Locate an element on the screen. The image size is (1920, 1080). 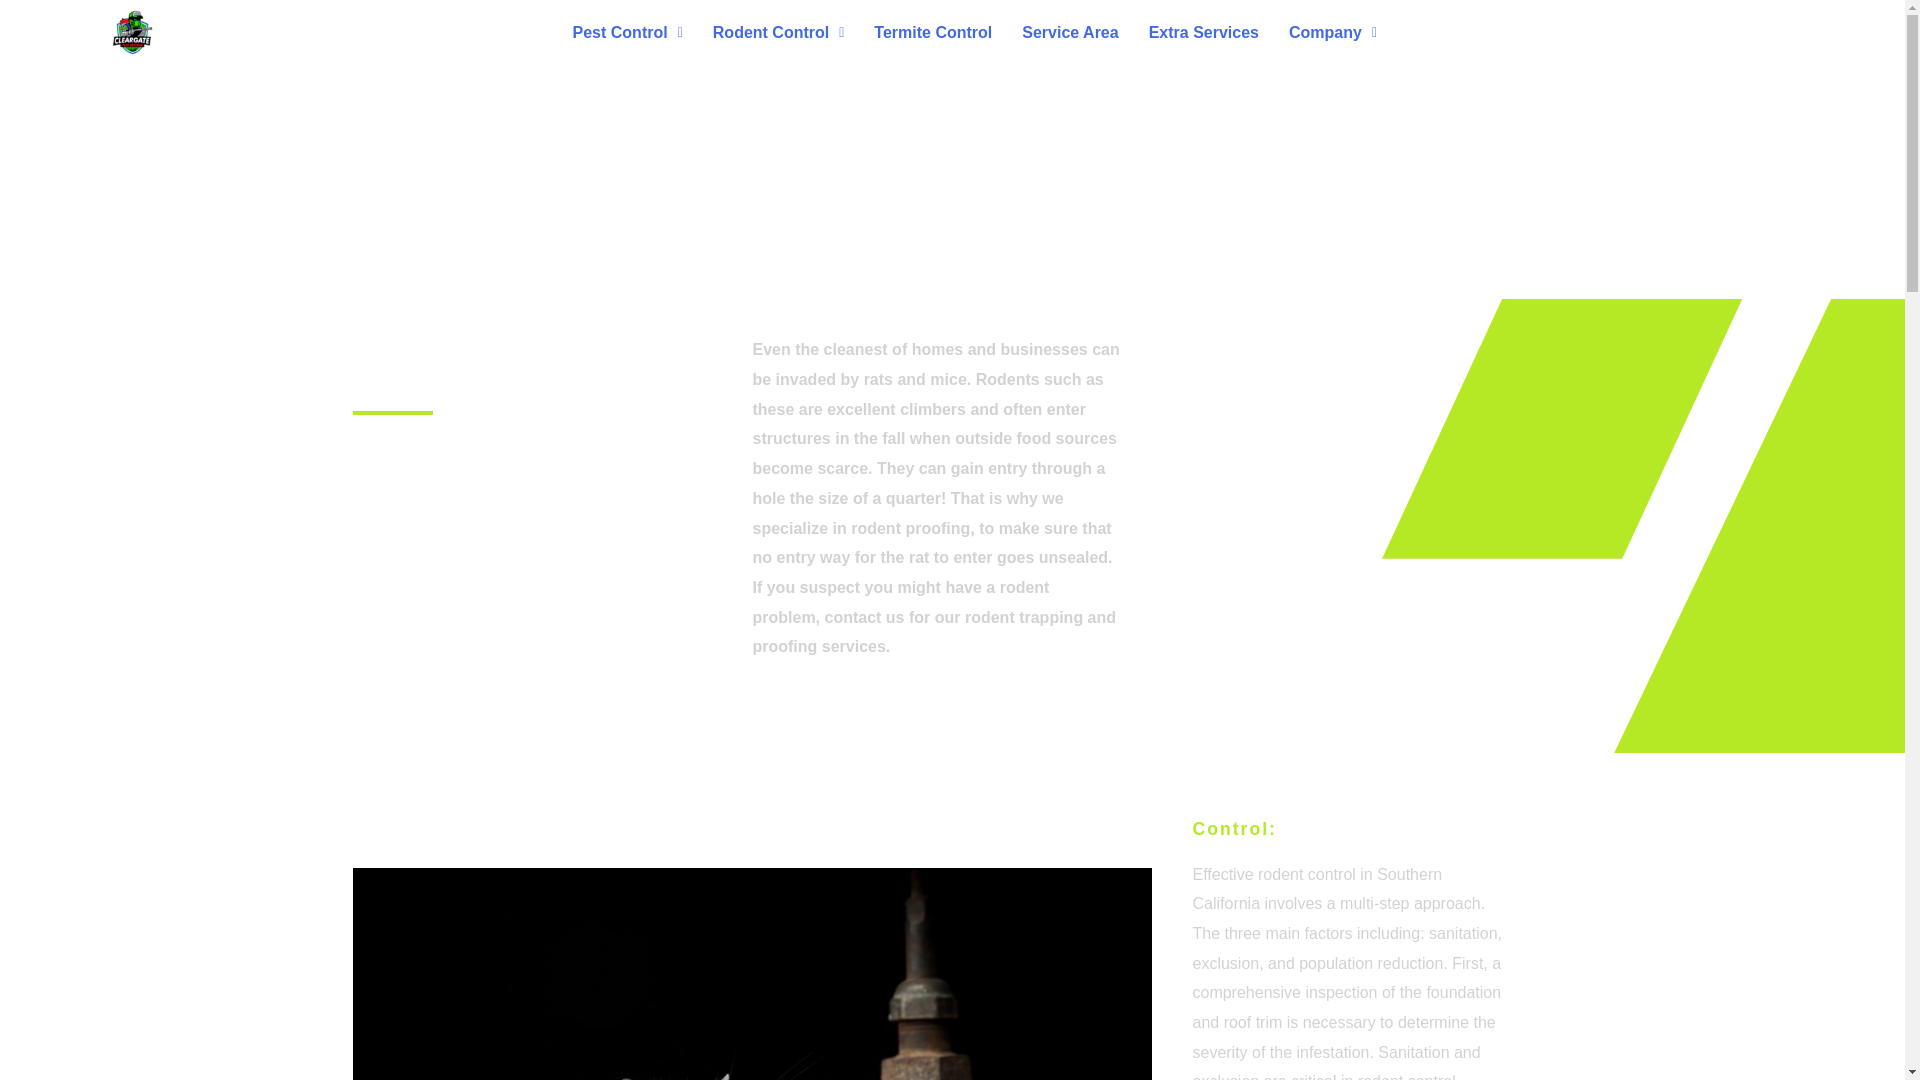
Termite Control is located at coordinates (932, 32).